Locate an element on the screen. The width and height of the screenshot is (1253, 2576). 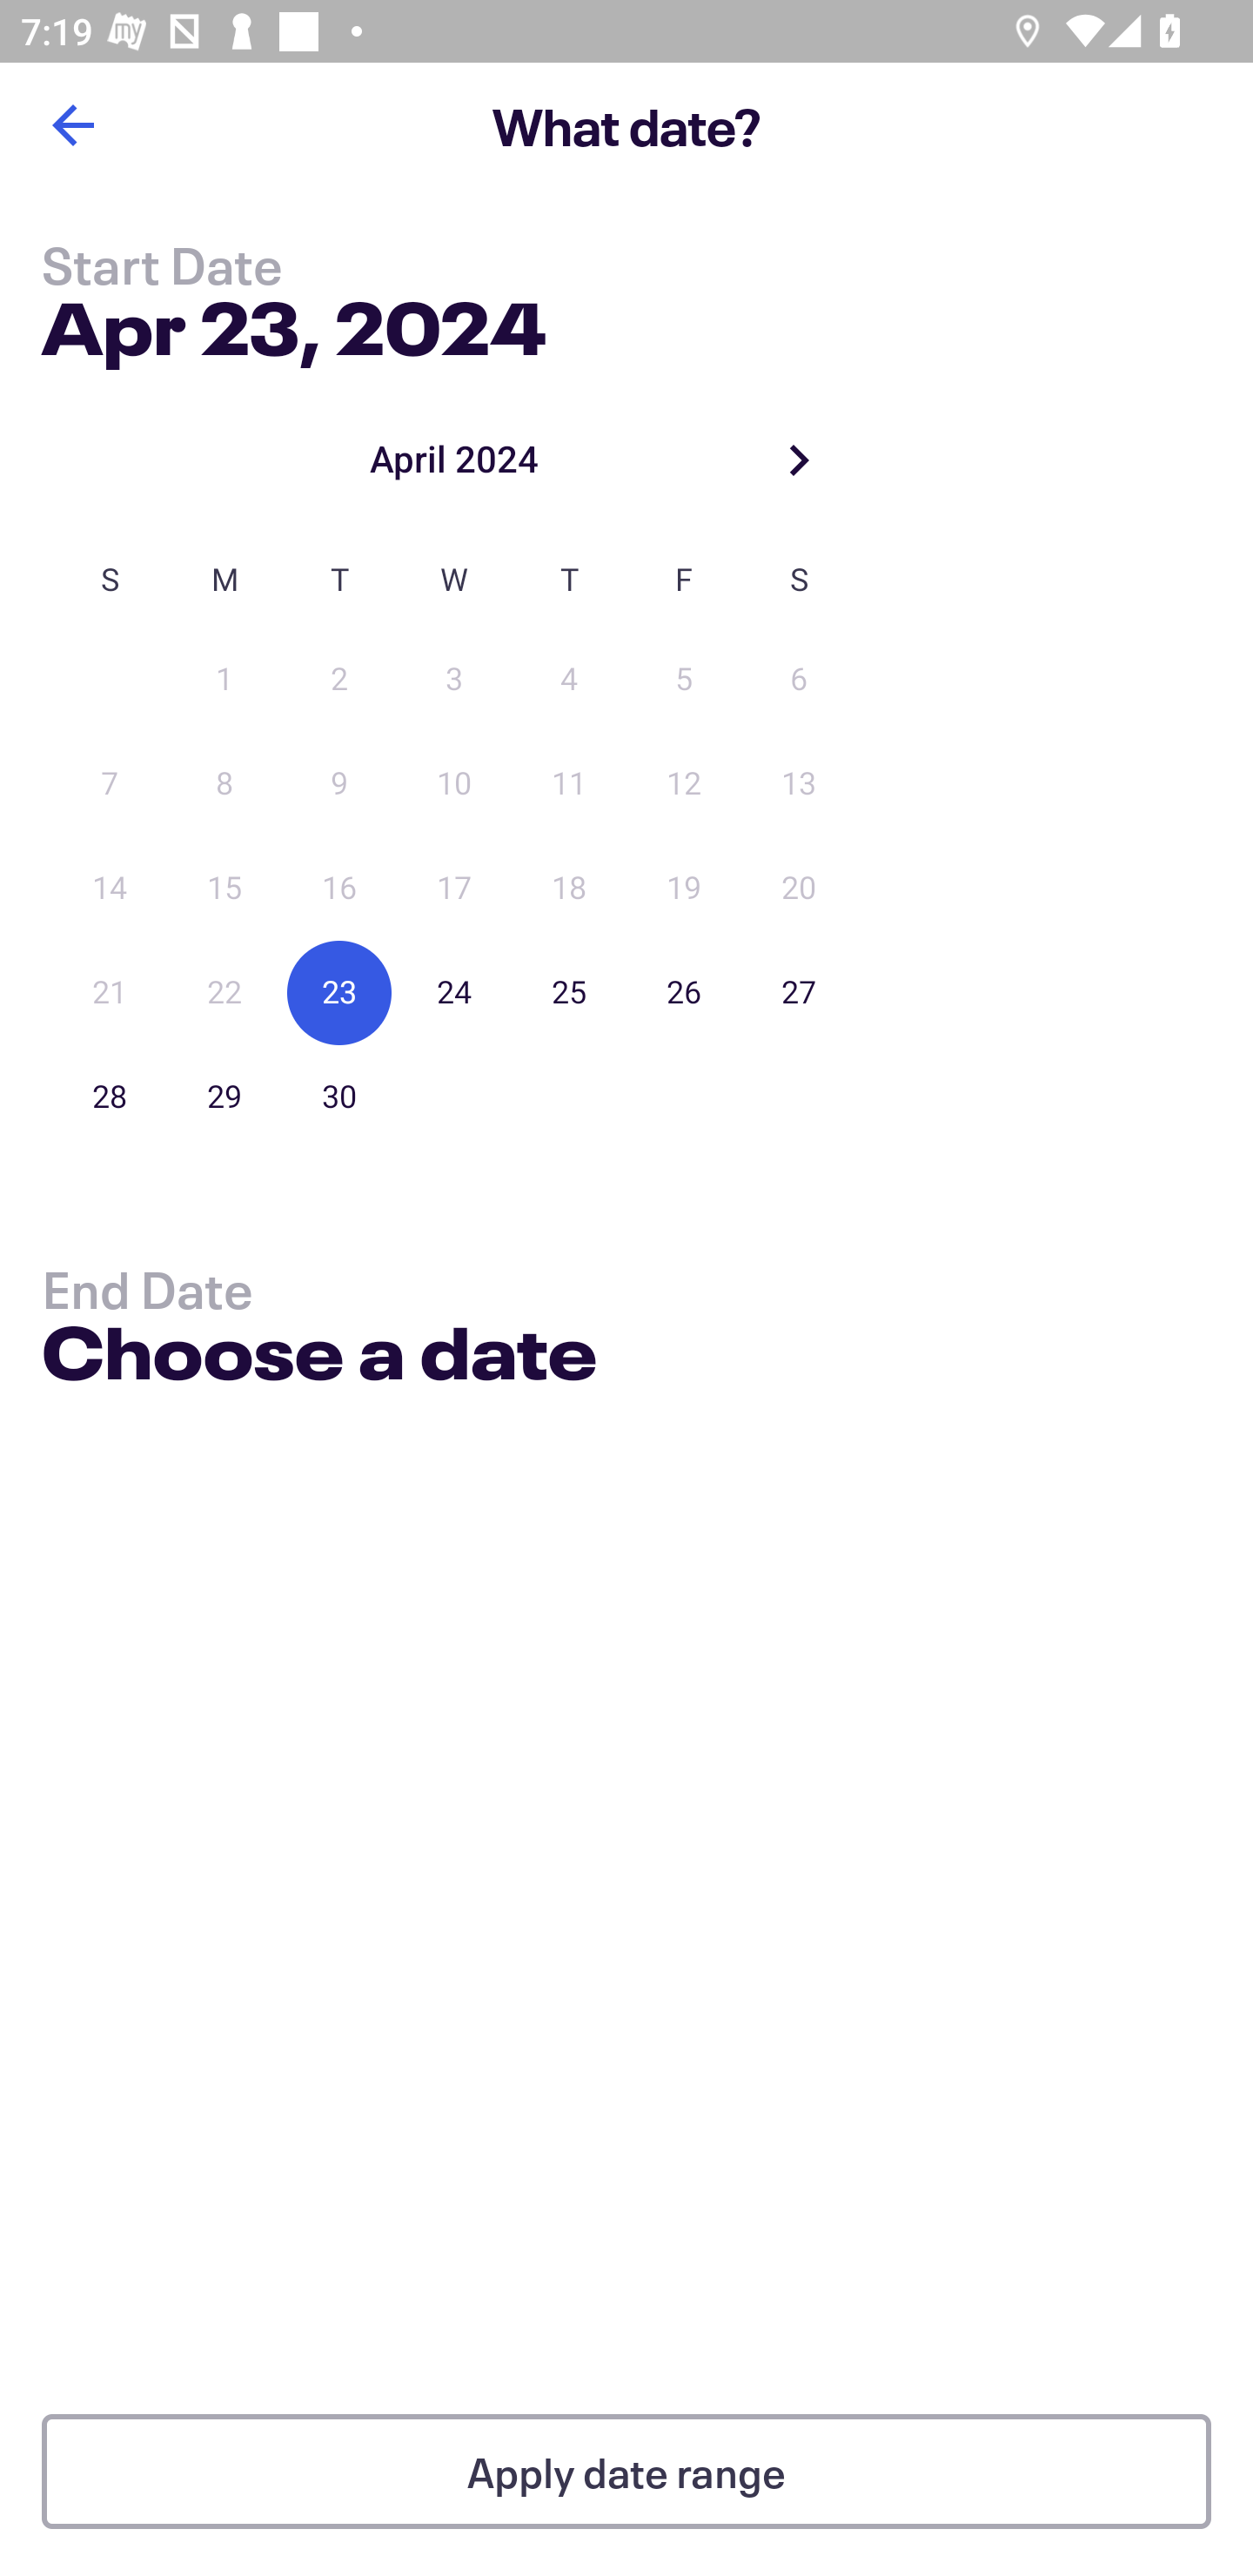
Back button is located at coordinates (72, 125).